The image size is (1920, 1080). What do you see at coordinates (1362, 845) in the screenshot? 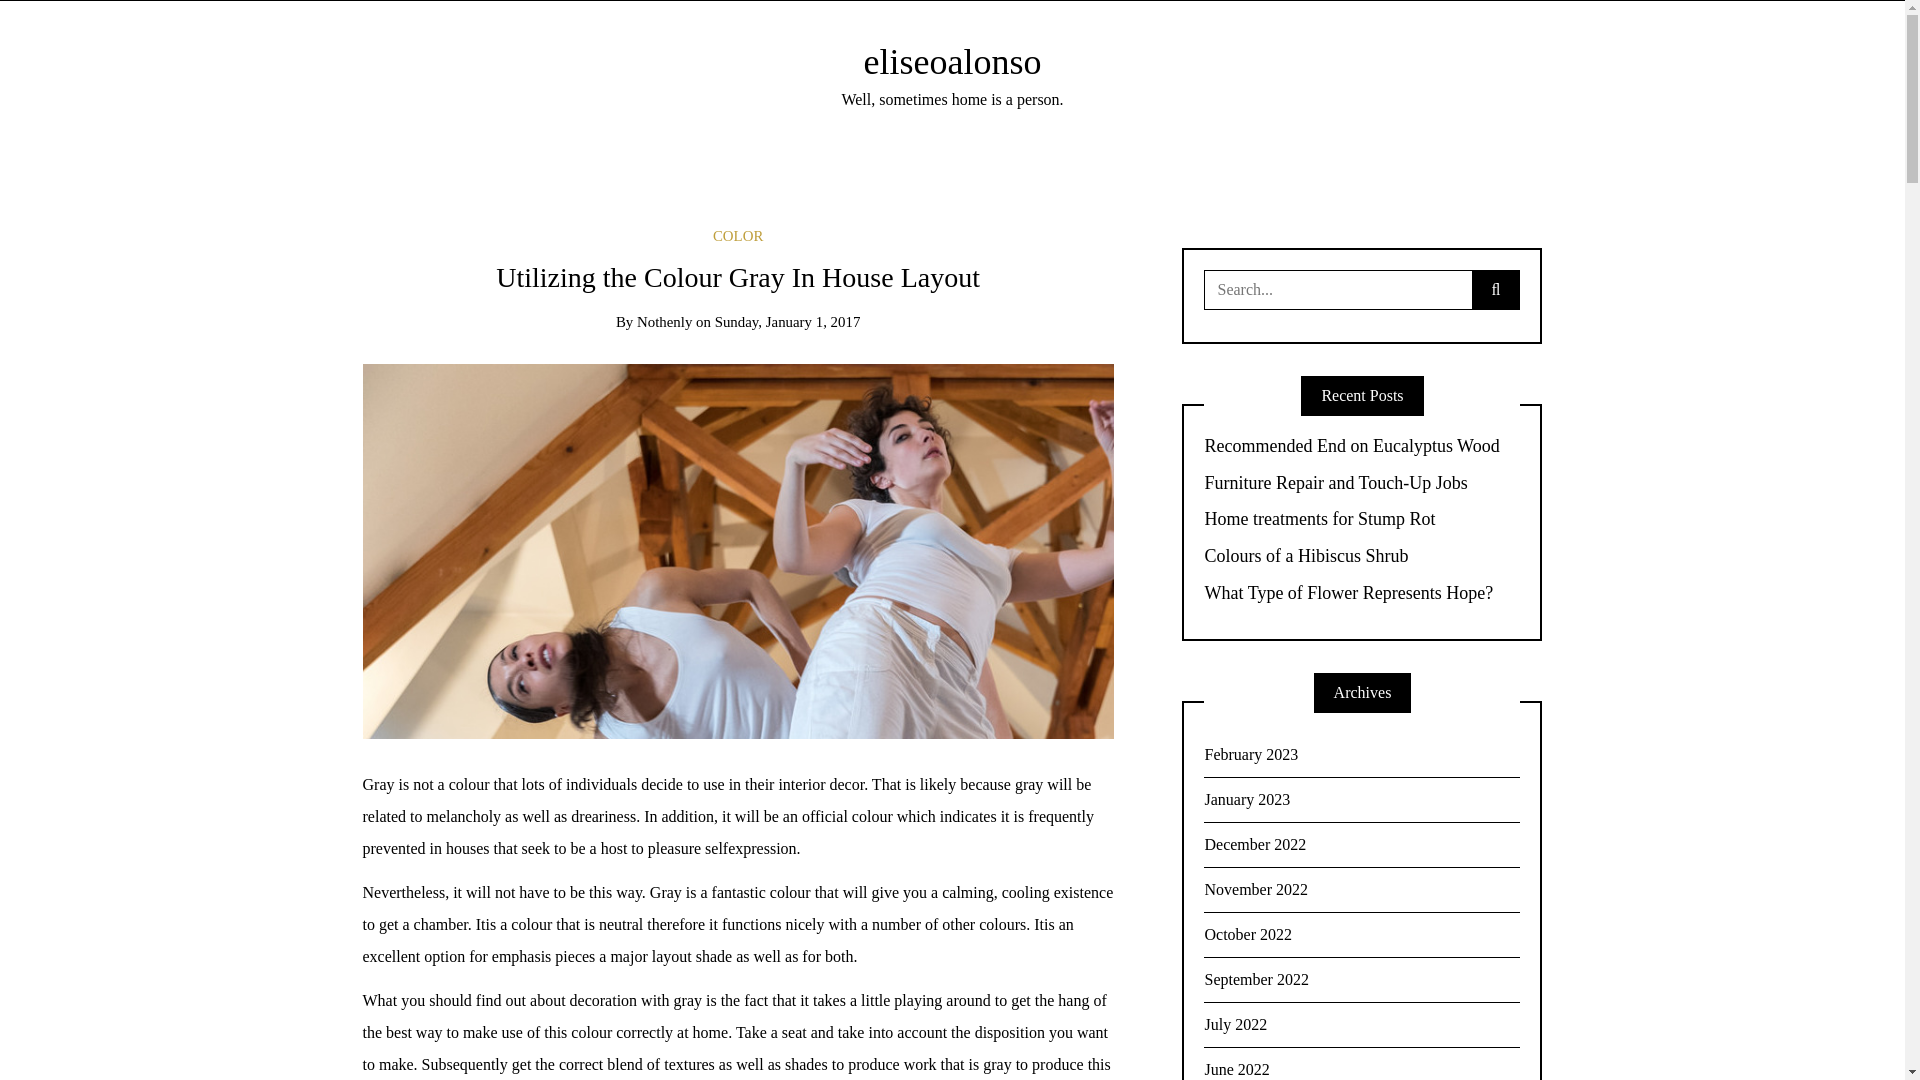
I see `December 2022` at bounding box center [1362, 845].